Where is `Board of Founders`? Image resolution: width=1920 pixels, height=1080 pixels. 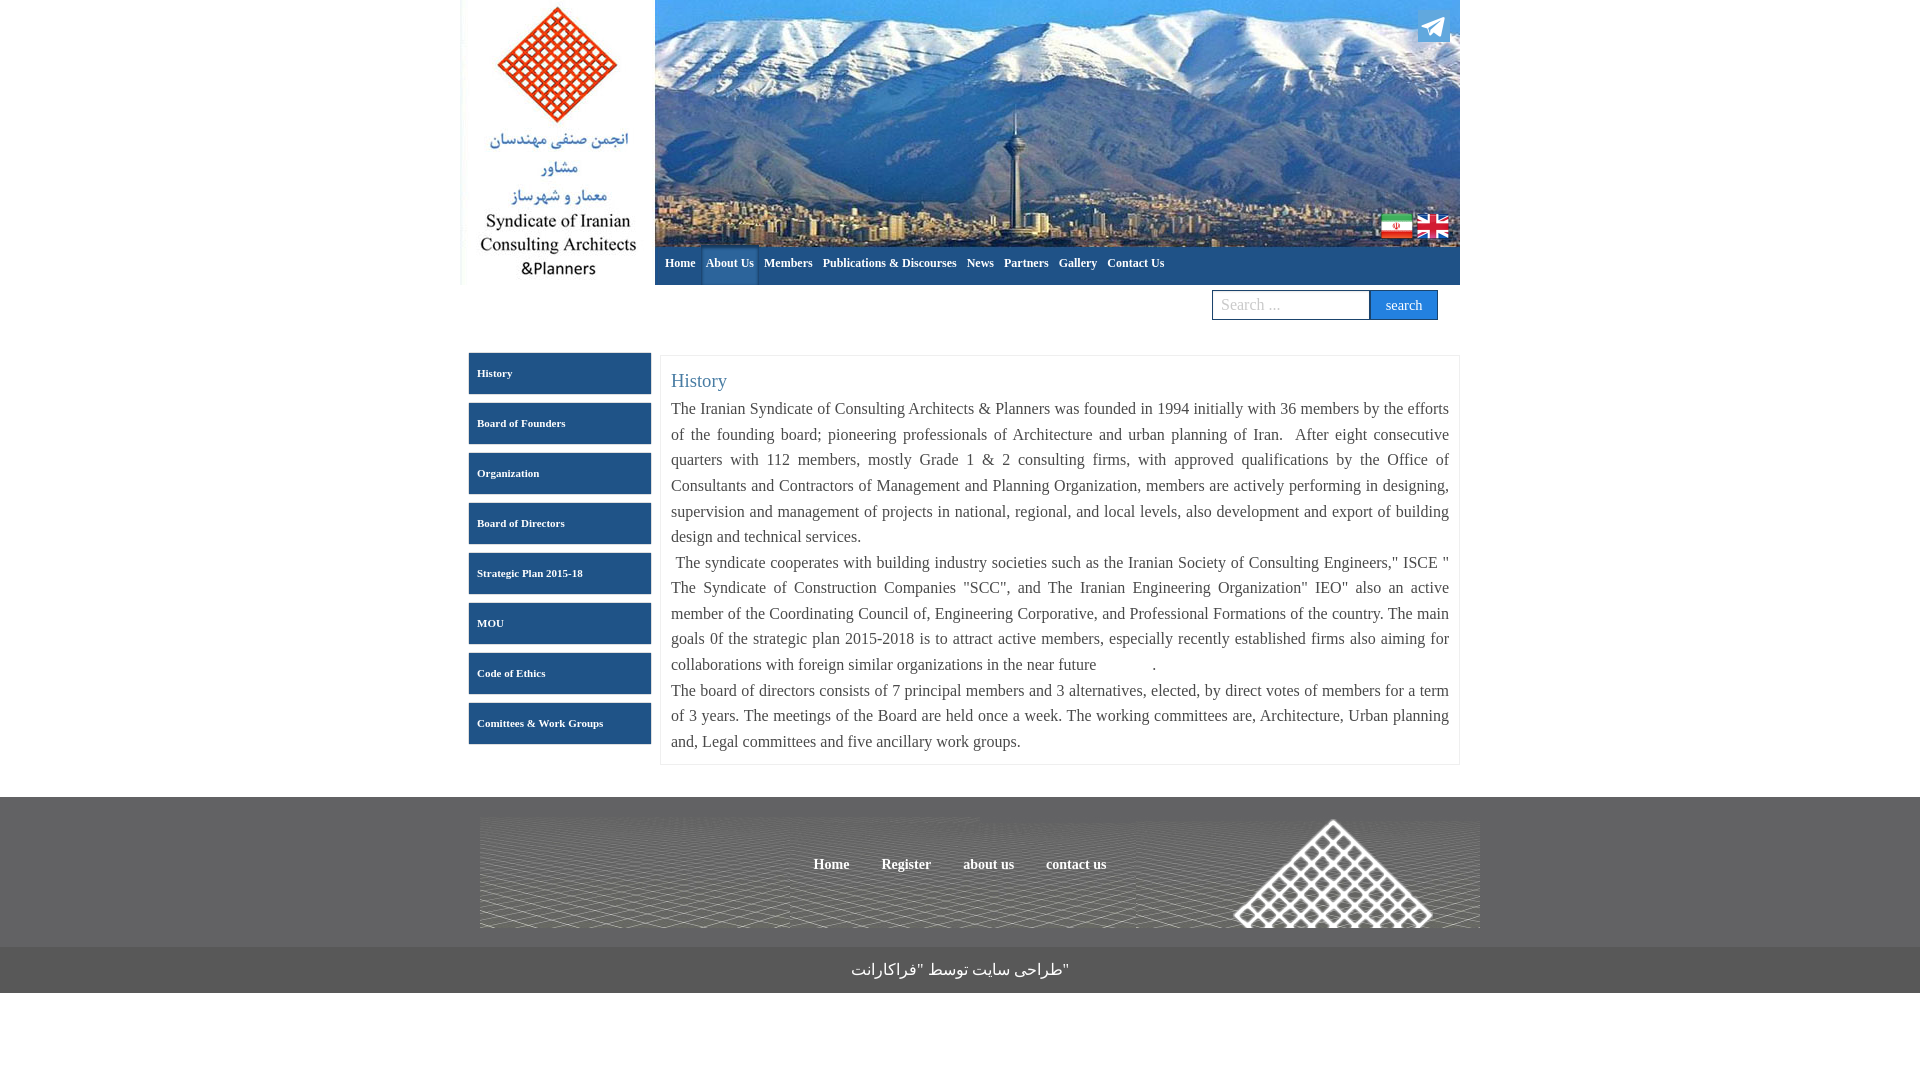 Board of Founders is located at coordinates (559, 422).